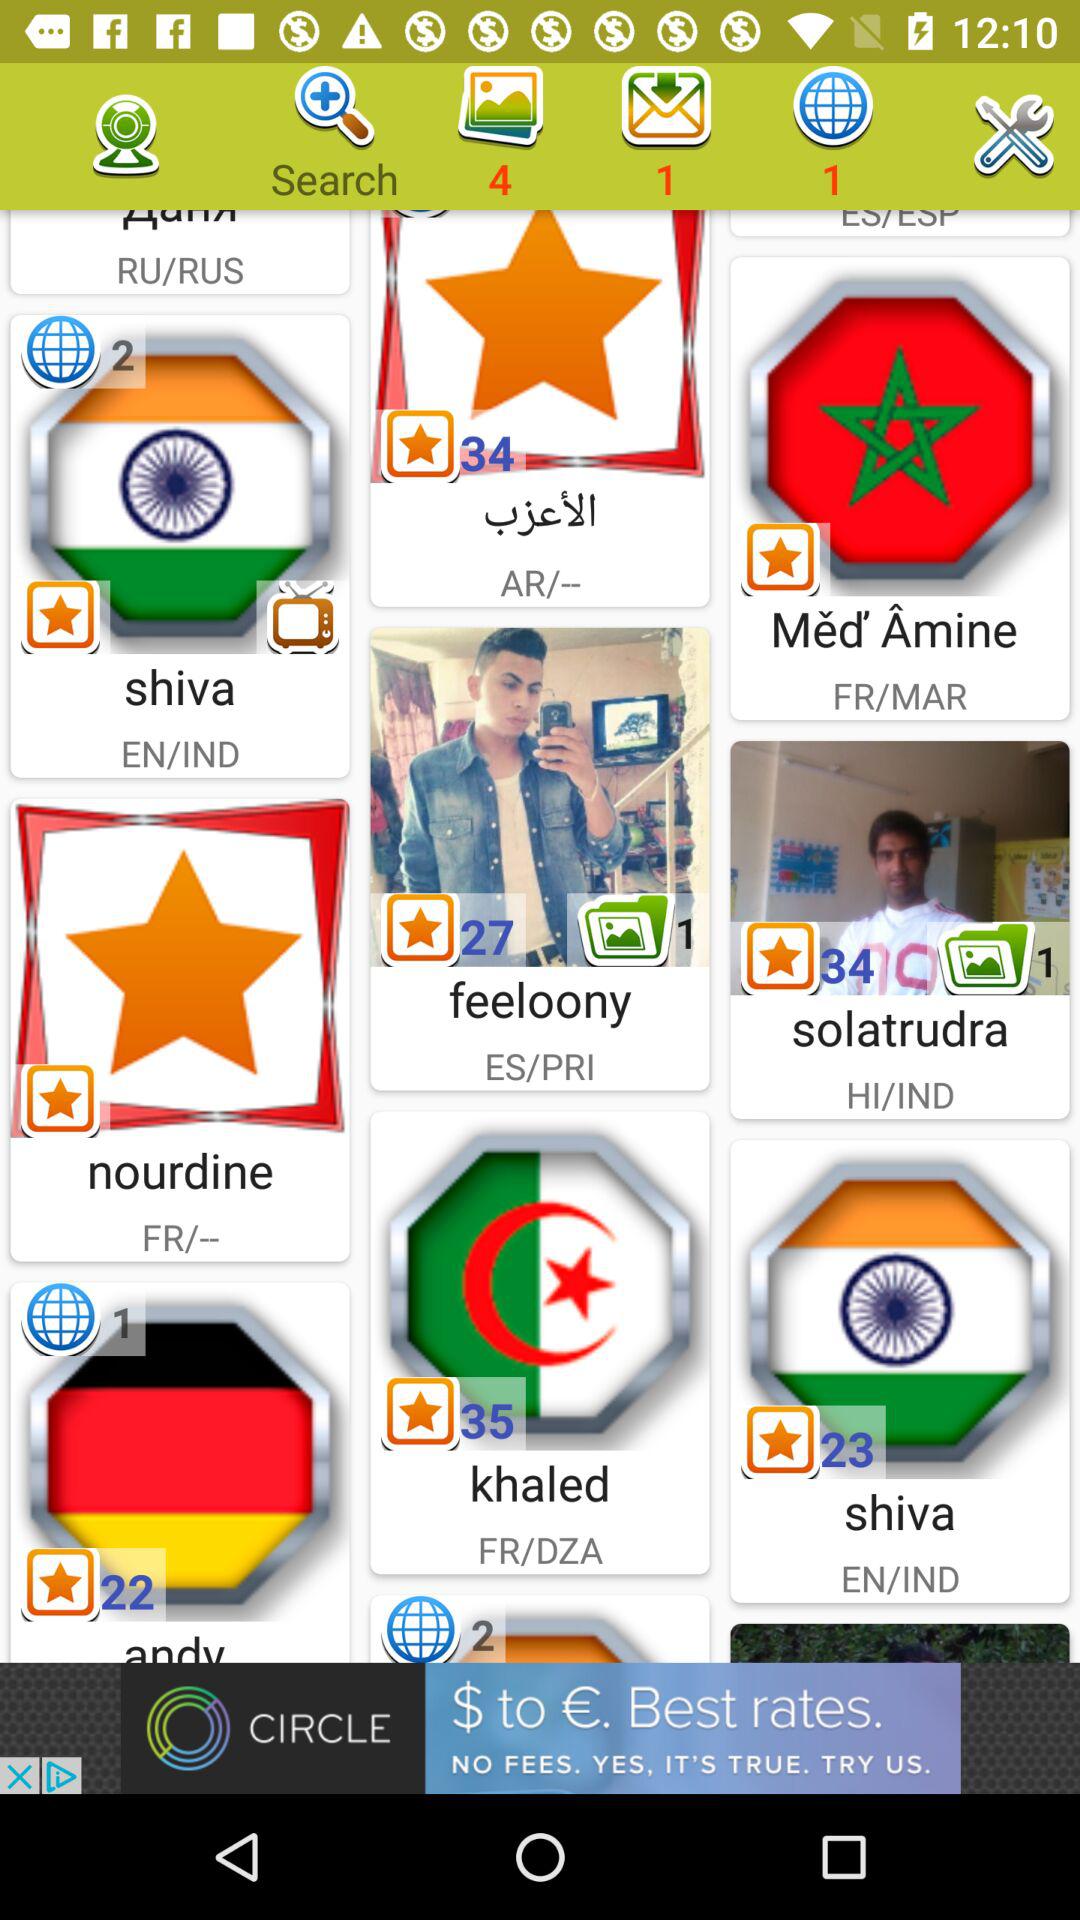  Describe the element at coordinates (180, 1452) in the screenshot. I see `select andy` at that location.